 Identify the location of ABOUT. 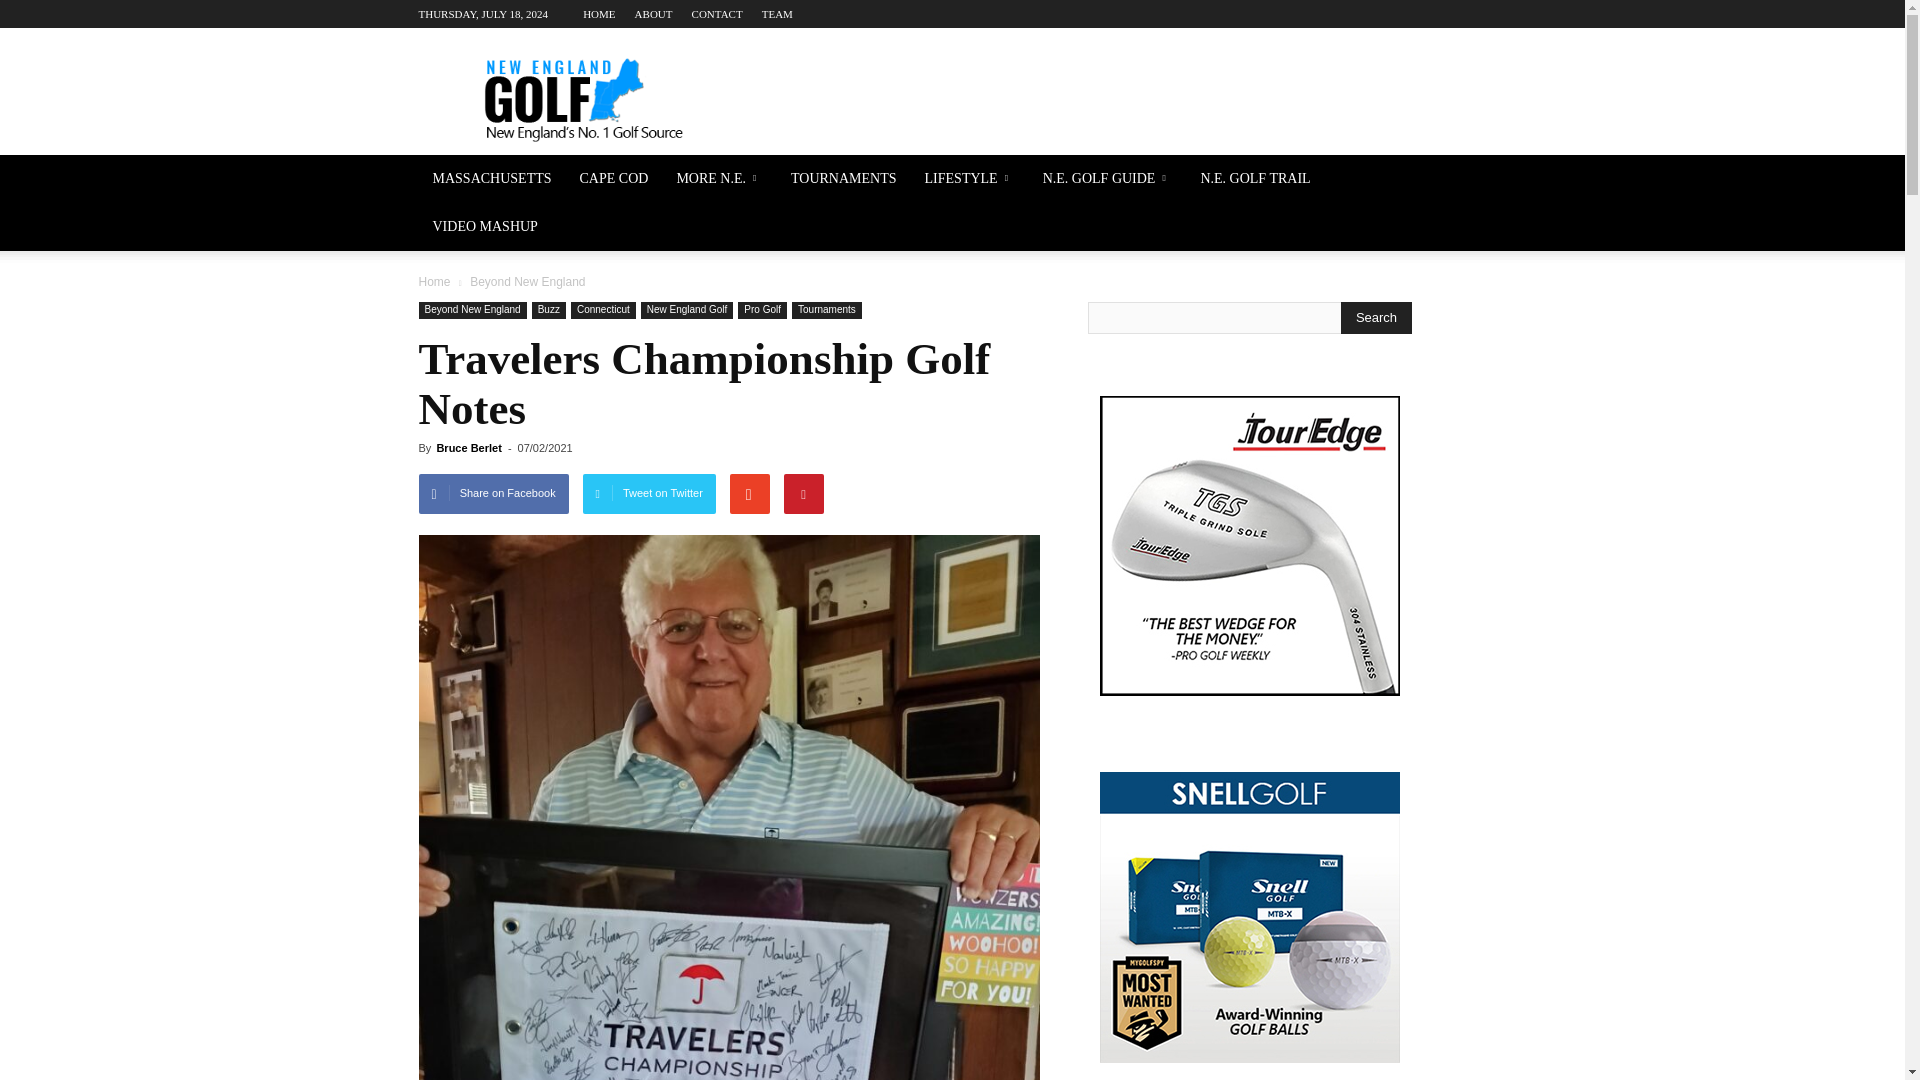
(654, 14).